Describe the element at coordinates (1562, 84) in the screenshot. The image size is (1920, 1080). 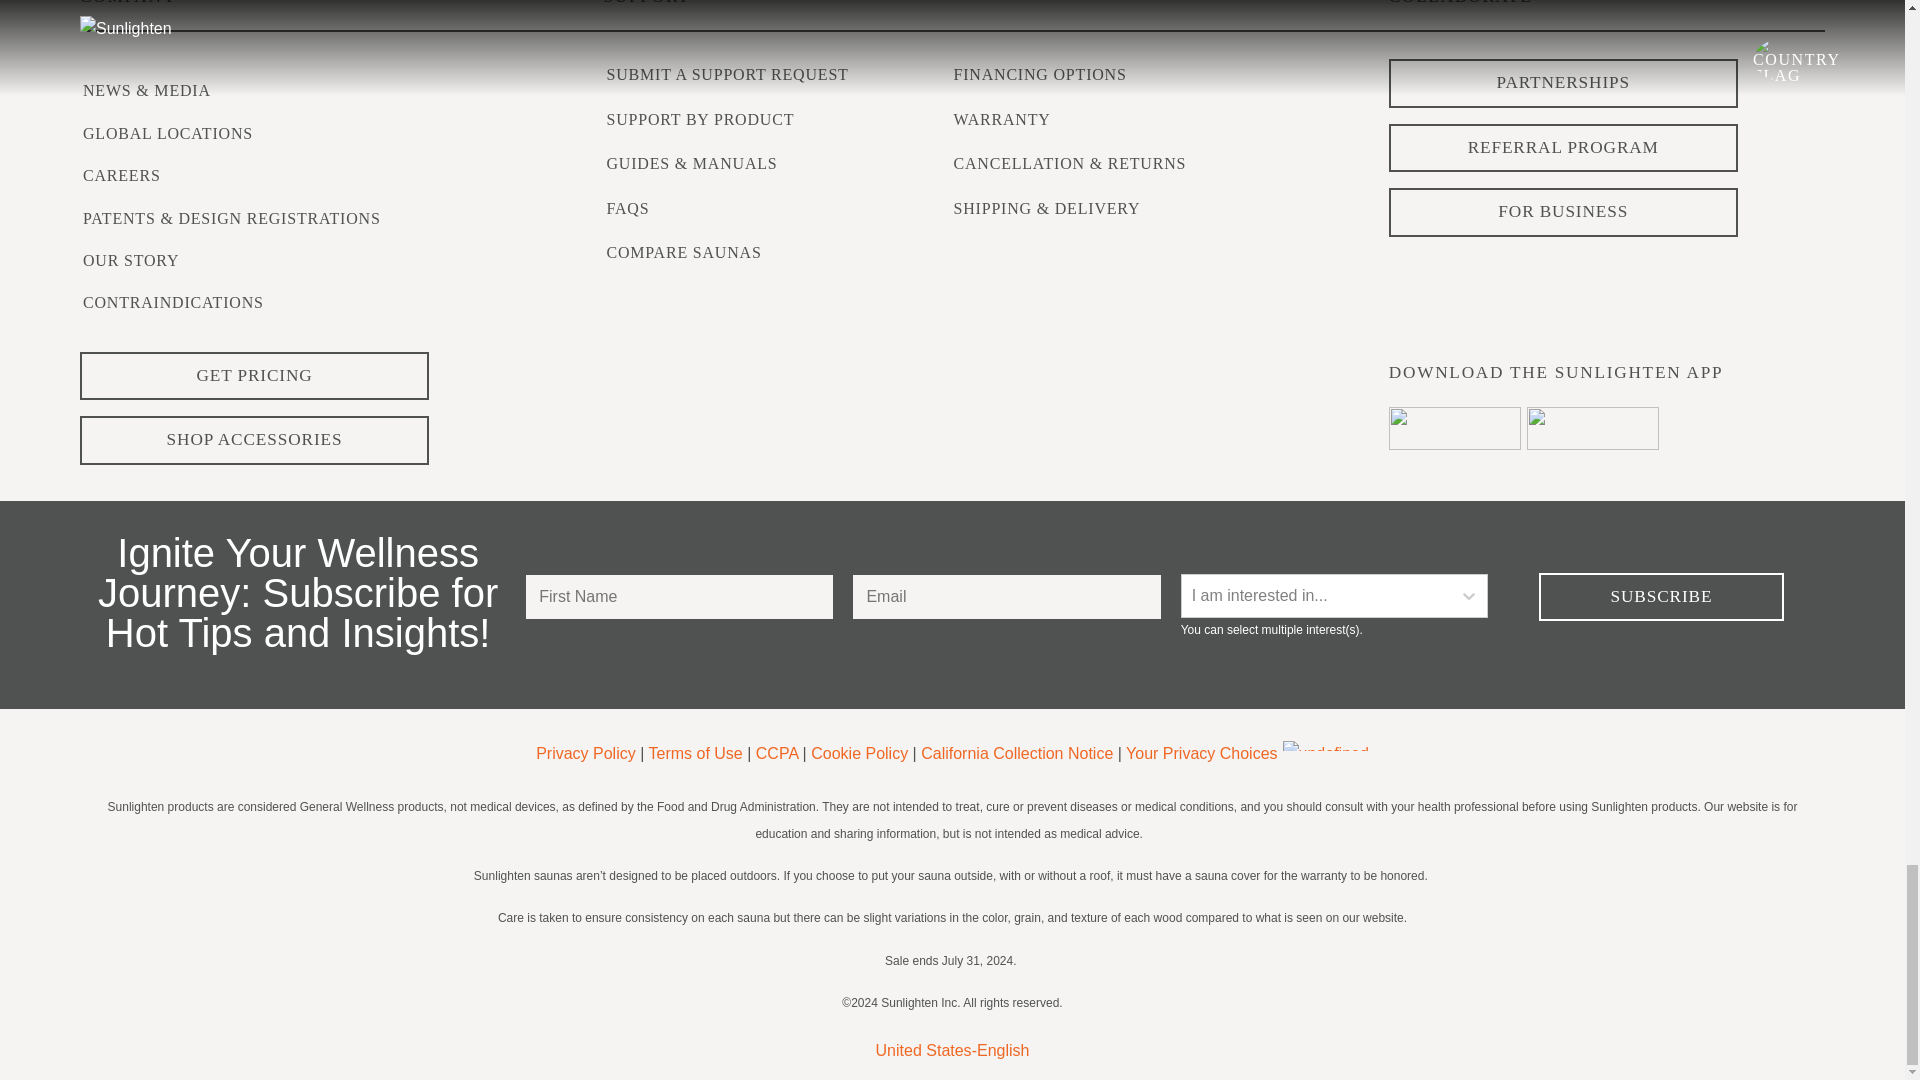
I see `PARTNERSHIPS` at that location.